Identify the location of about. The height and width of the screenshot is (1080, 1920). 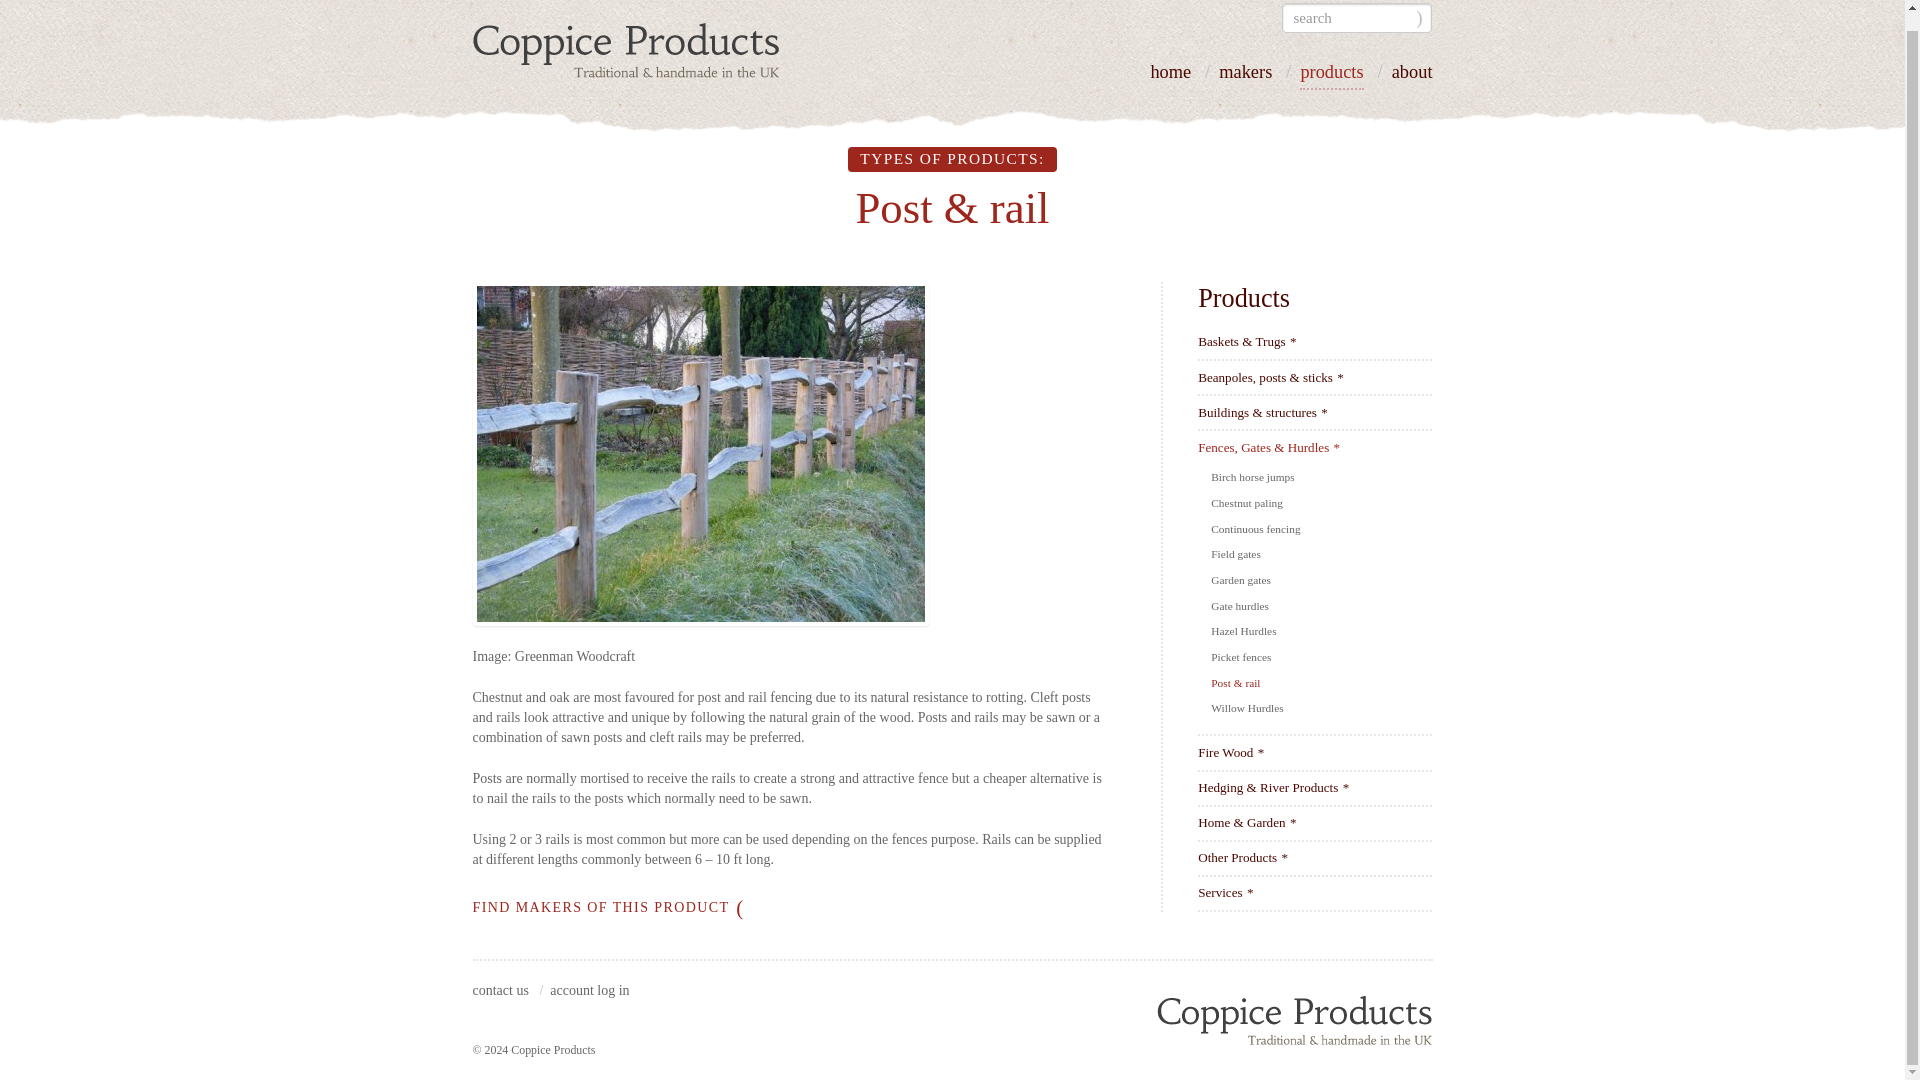
(1412, 76).